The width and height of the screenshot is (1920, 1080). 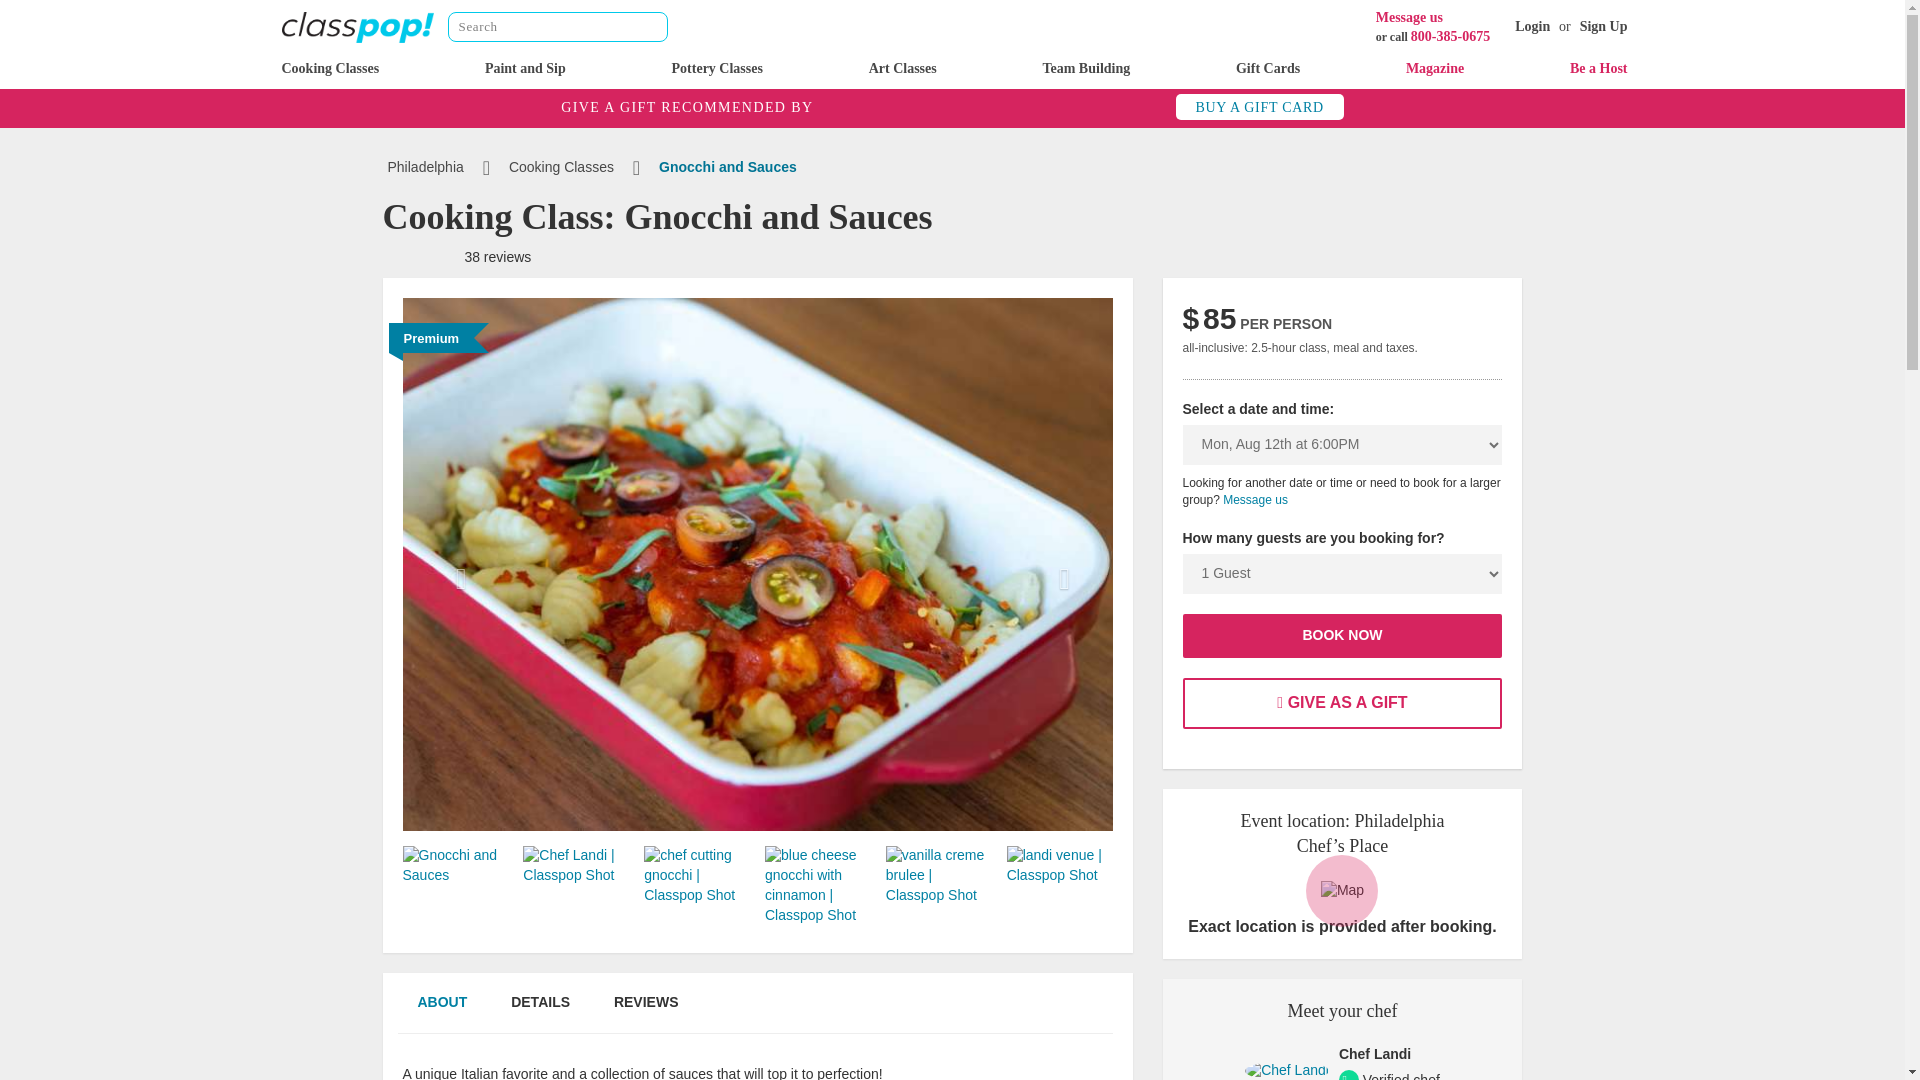 What do you see at coordinates (441, 1012) in the screenshot?
I see `ABOUT` at bounding box center [441, 1012].